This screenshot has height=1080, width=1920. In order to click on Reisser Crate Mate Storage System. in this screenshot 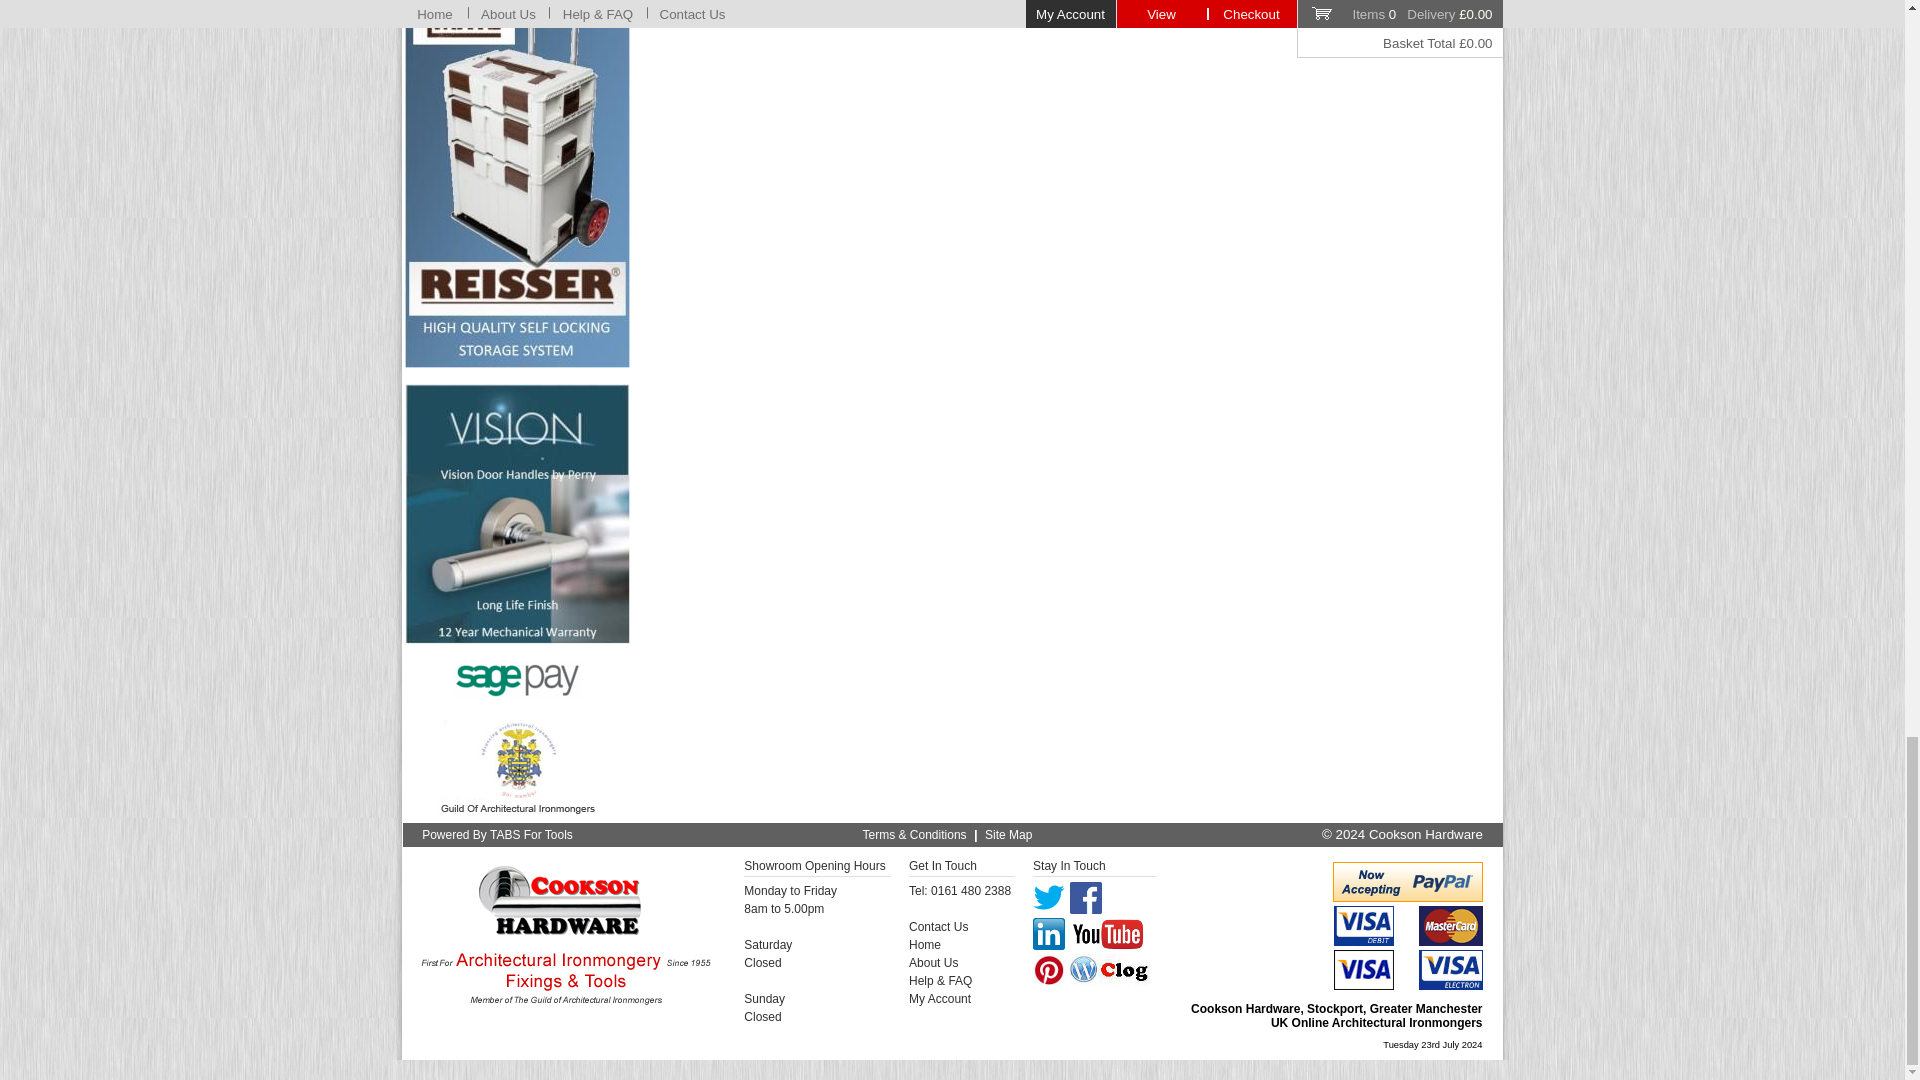, I will do `click(517, 184)`.